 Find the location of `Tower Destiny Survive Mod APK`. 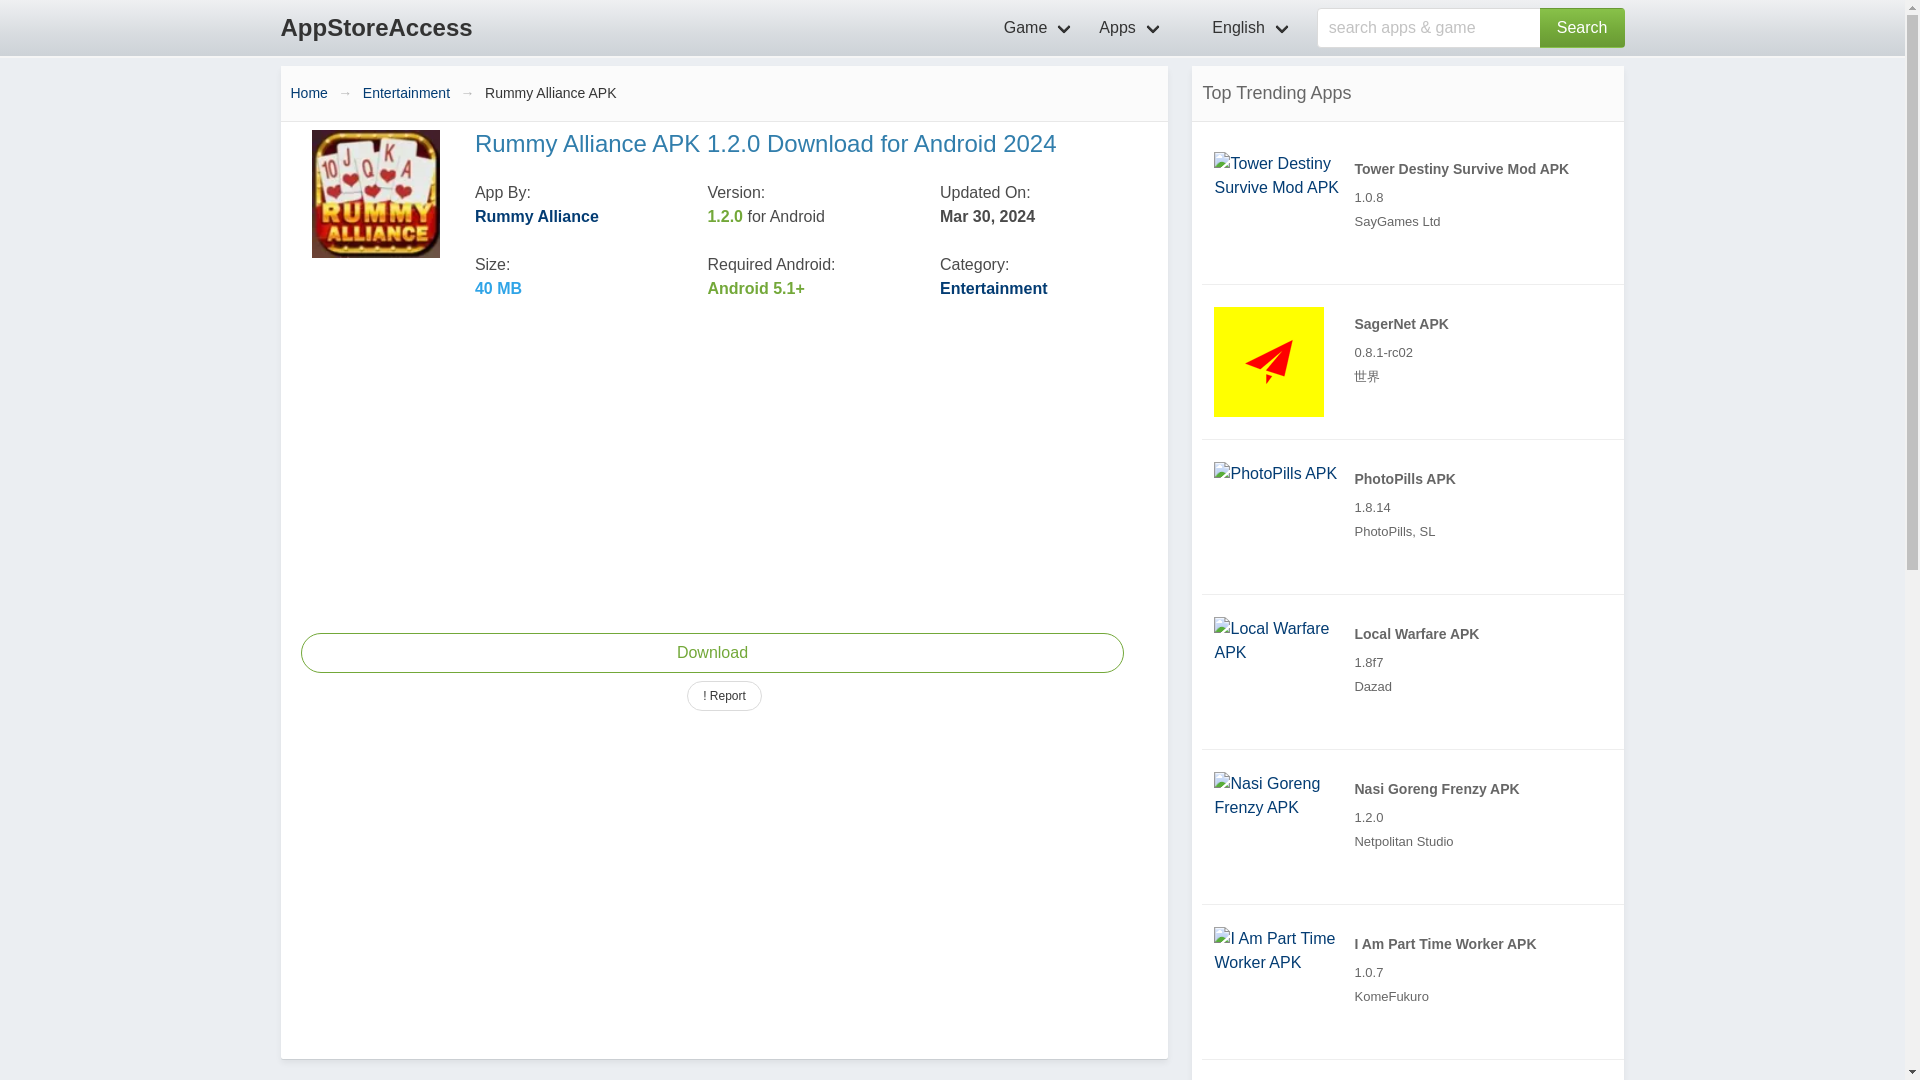

Tower Destiny Survive Mod APK is located at coordinates (1418, 206).